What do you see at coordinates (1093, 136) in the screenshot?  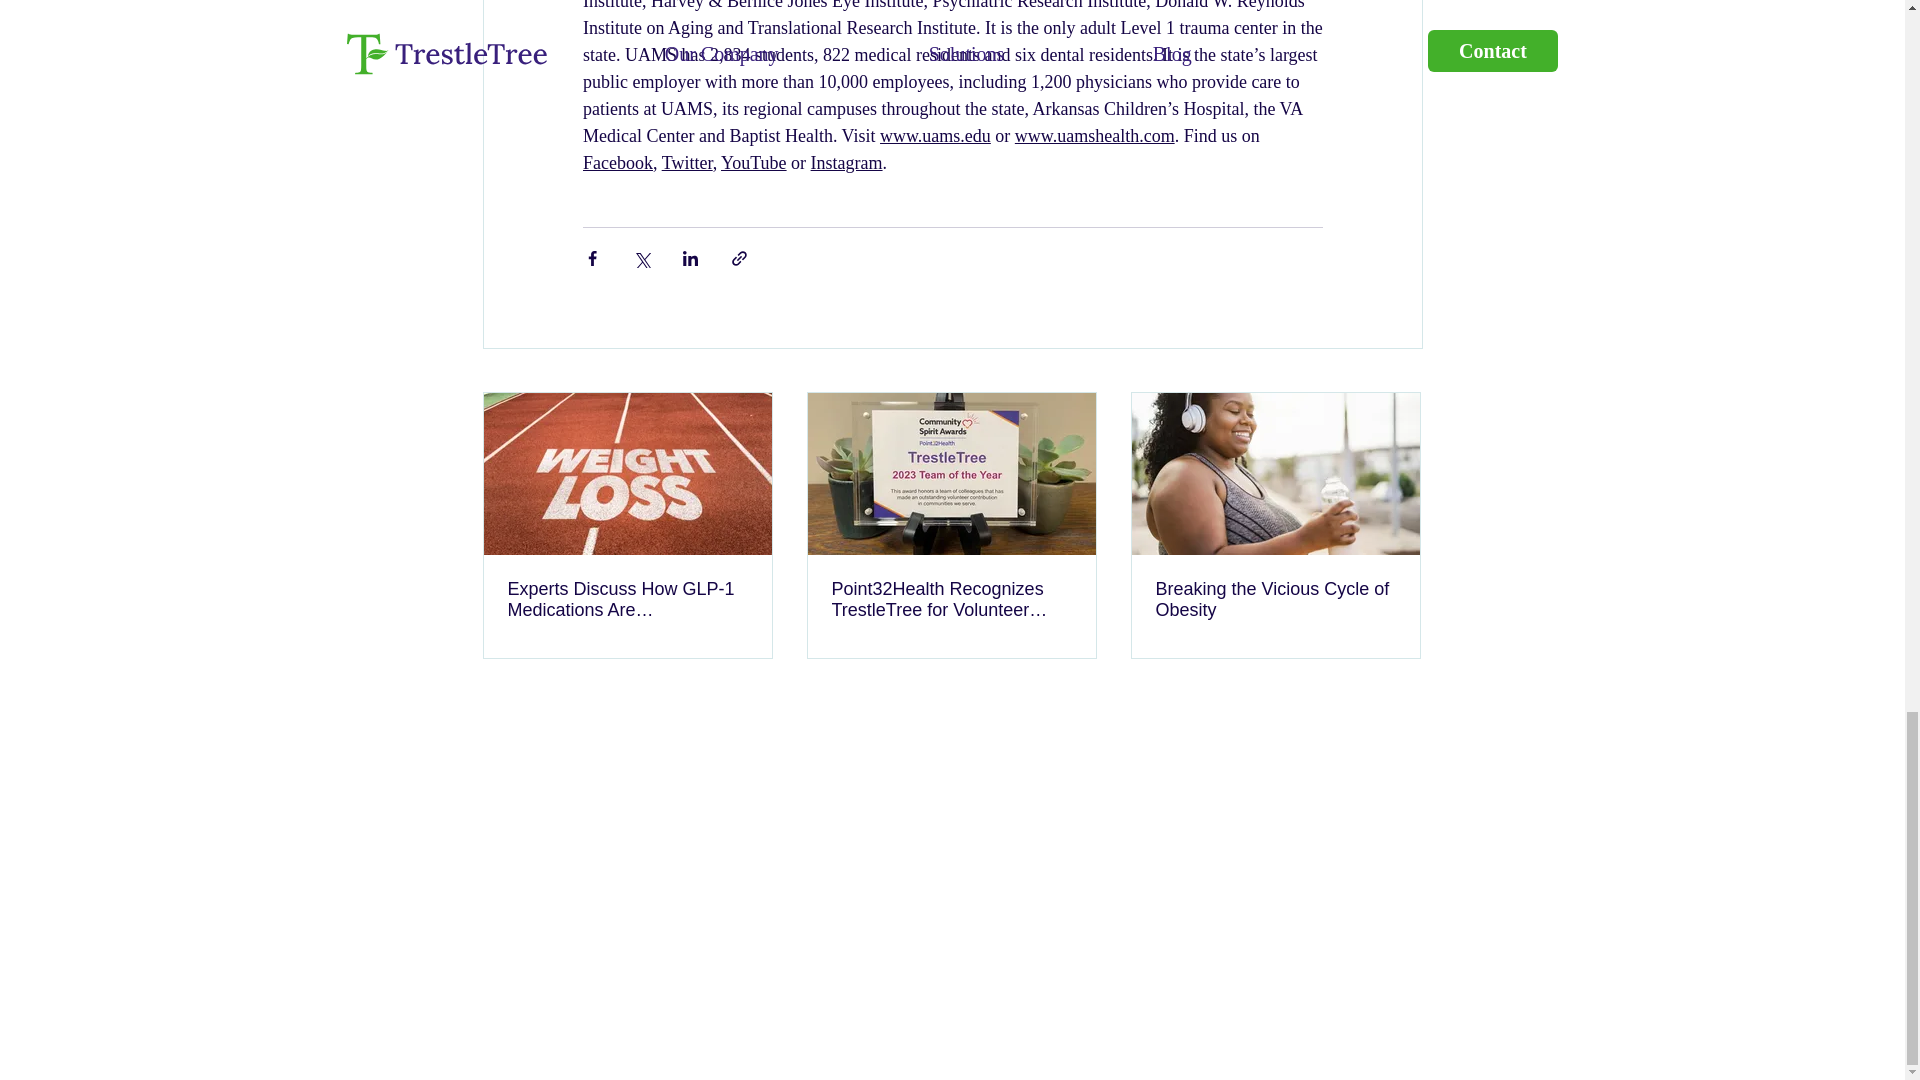 I see `www.uamshealth.com` at bounding box center [1093, 136].